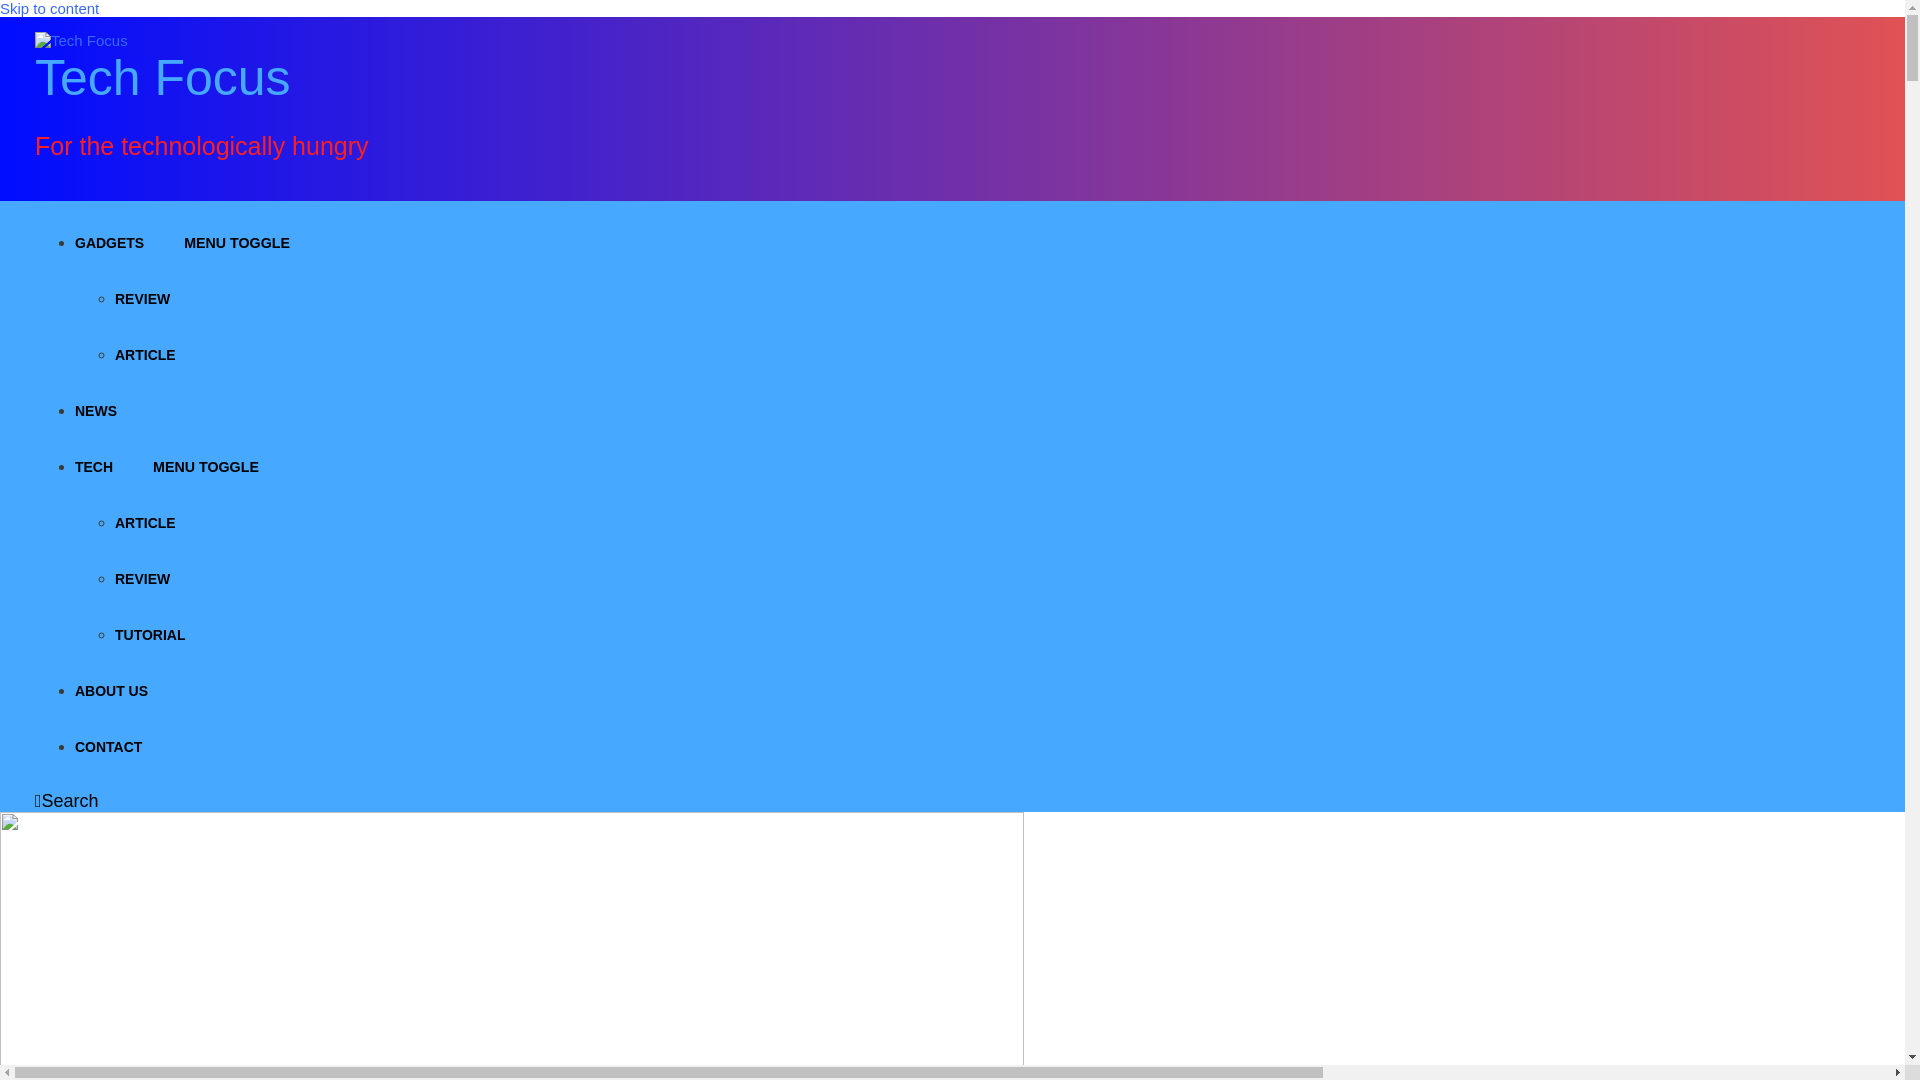 This screenshot has width=1920, height=1080. I want to click on ARTICLE, so click(146, 523).